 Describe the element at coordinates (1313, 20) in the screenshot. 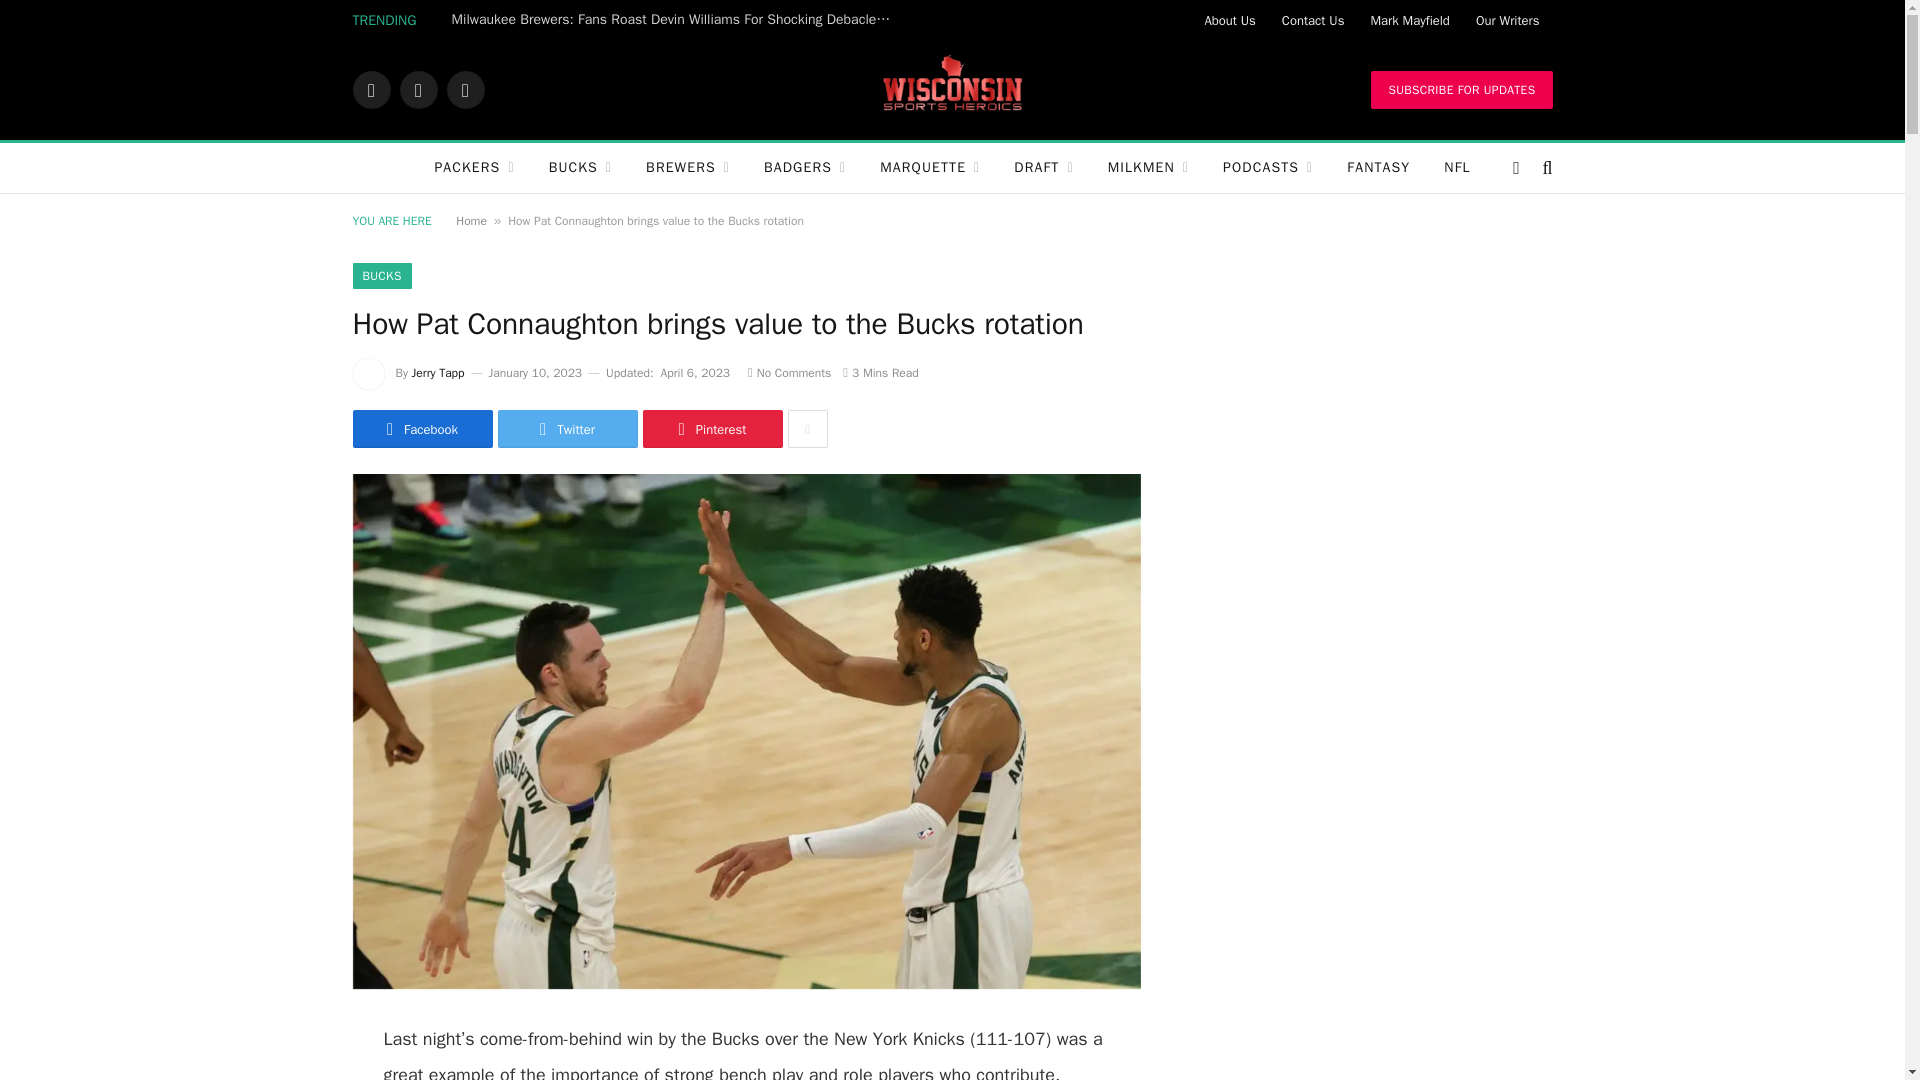

I see `Contact Us` at that location.